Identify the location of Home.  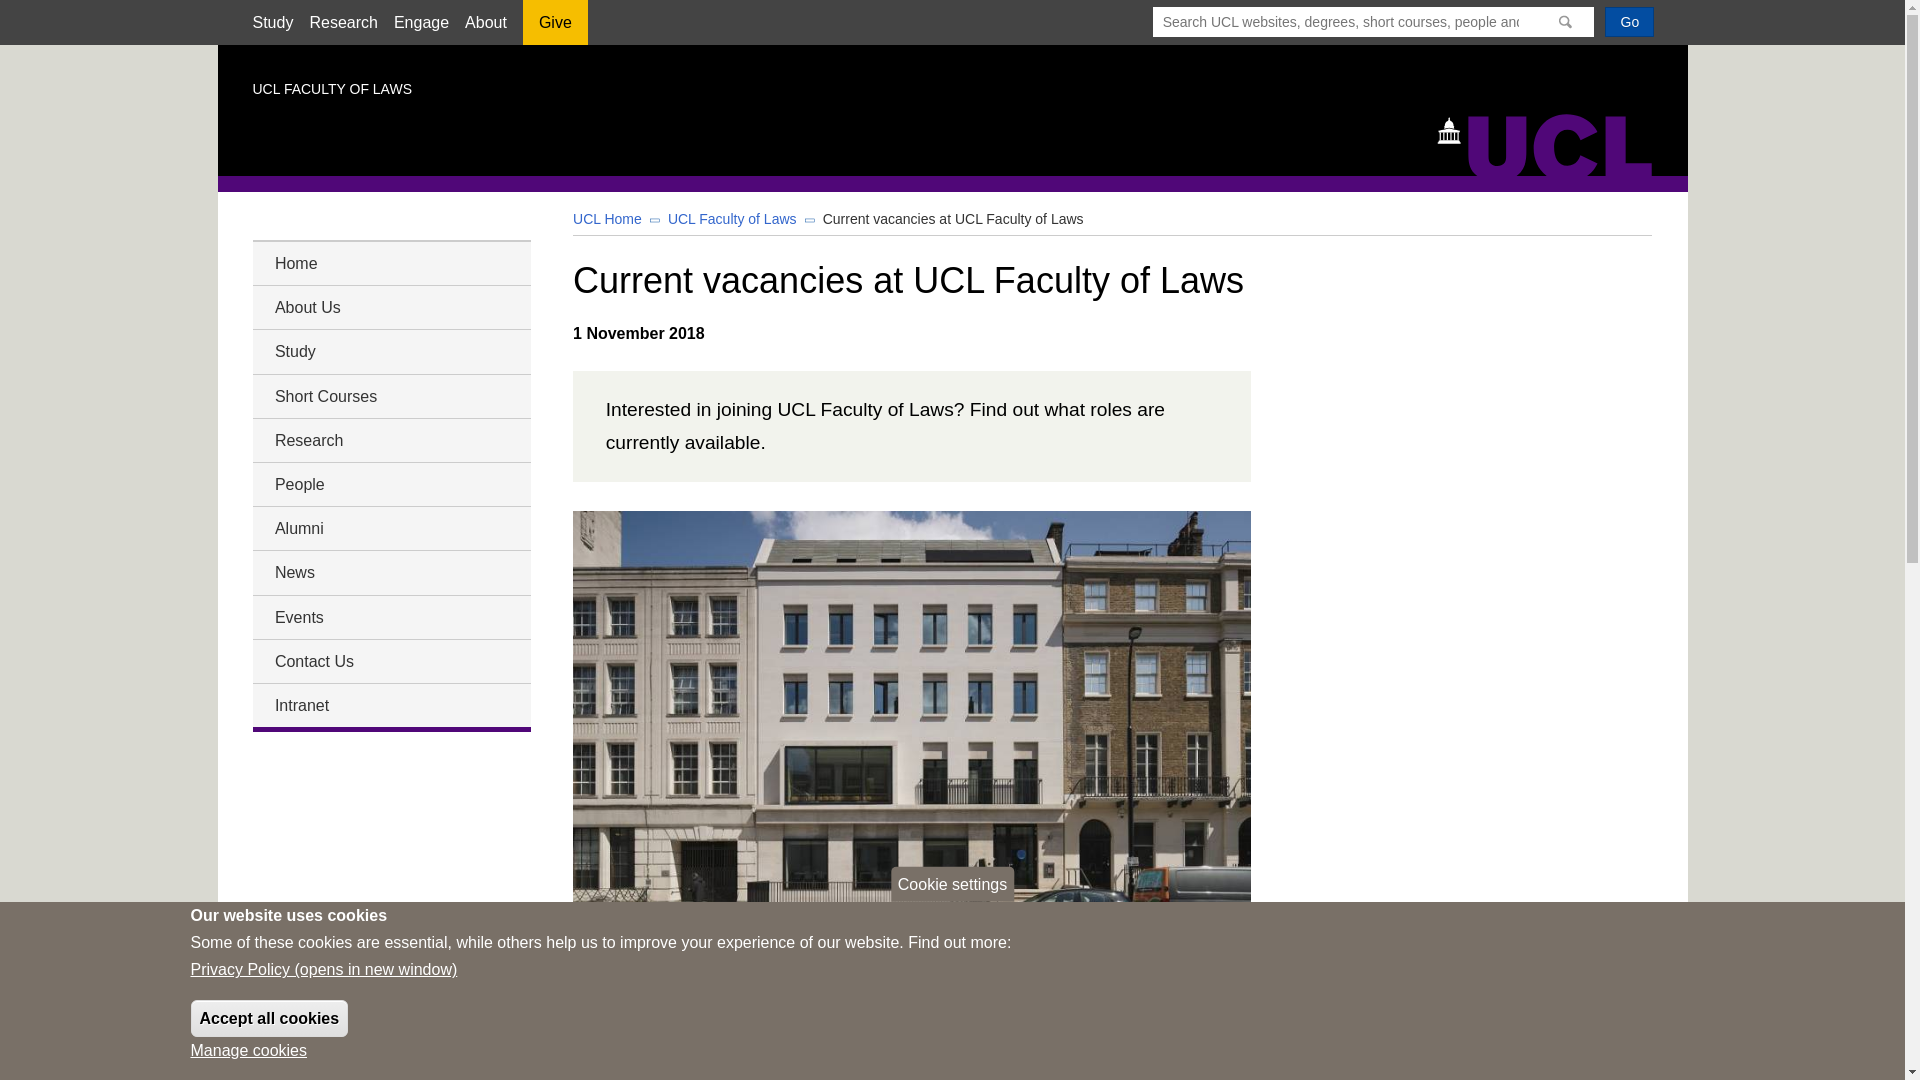
(390, 262).